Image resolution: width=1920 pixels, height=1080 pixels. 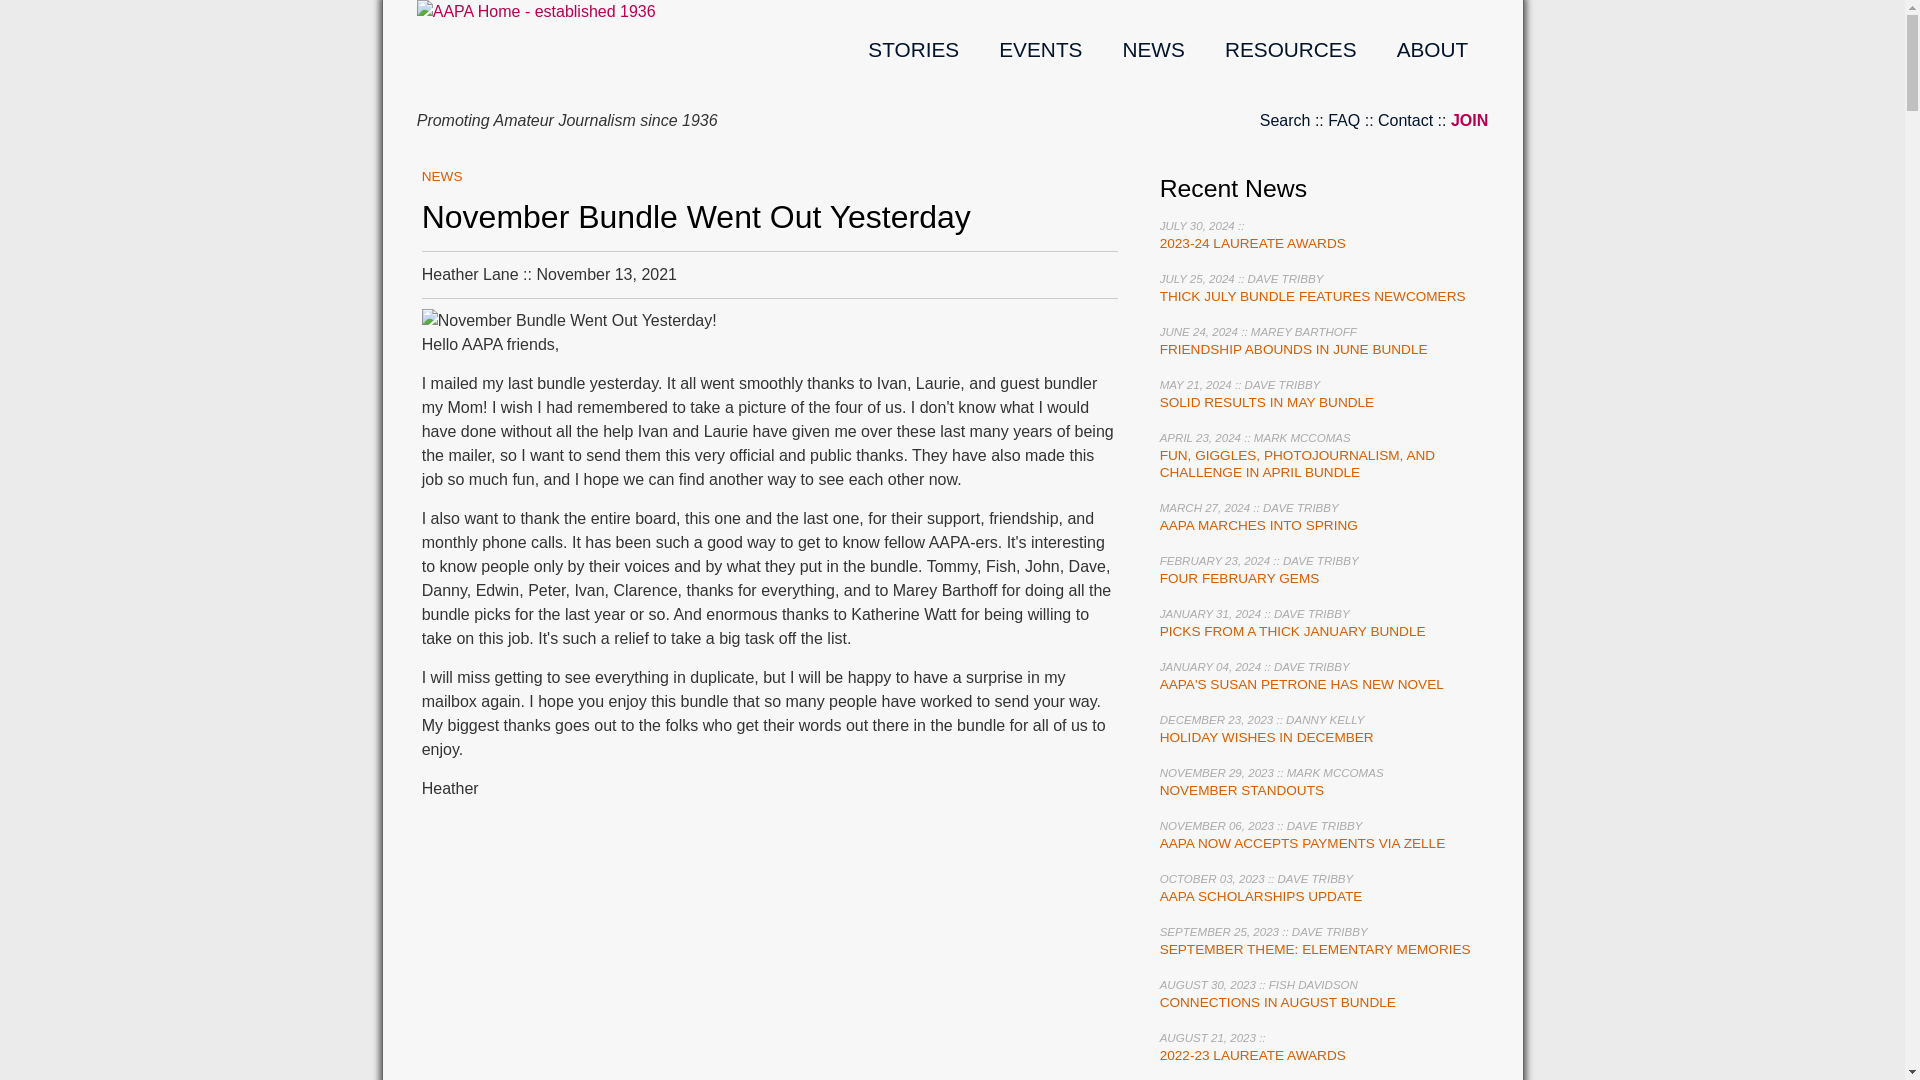 What do you see at coordinates (1266, 402) in the screenshot?
I see `SOLID RESULTS IN MAY BUNDLE` at bounding box center [1266, 402].